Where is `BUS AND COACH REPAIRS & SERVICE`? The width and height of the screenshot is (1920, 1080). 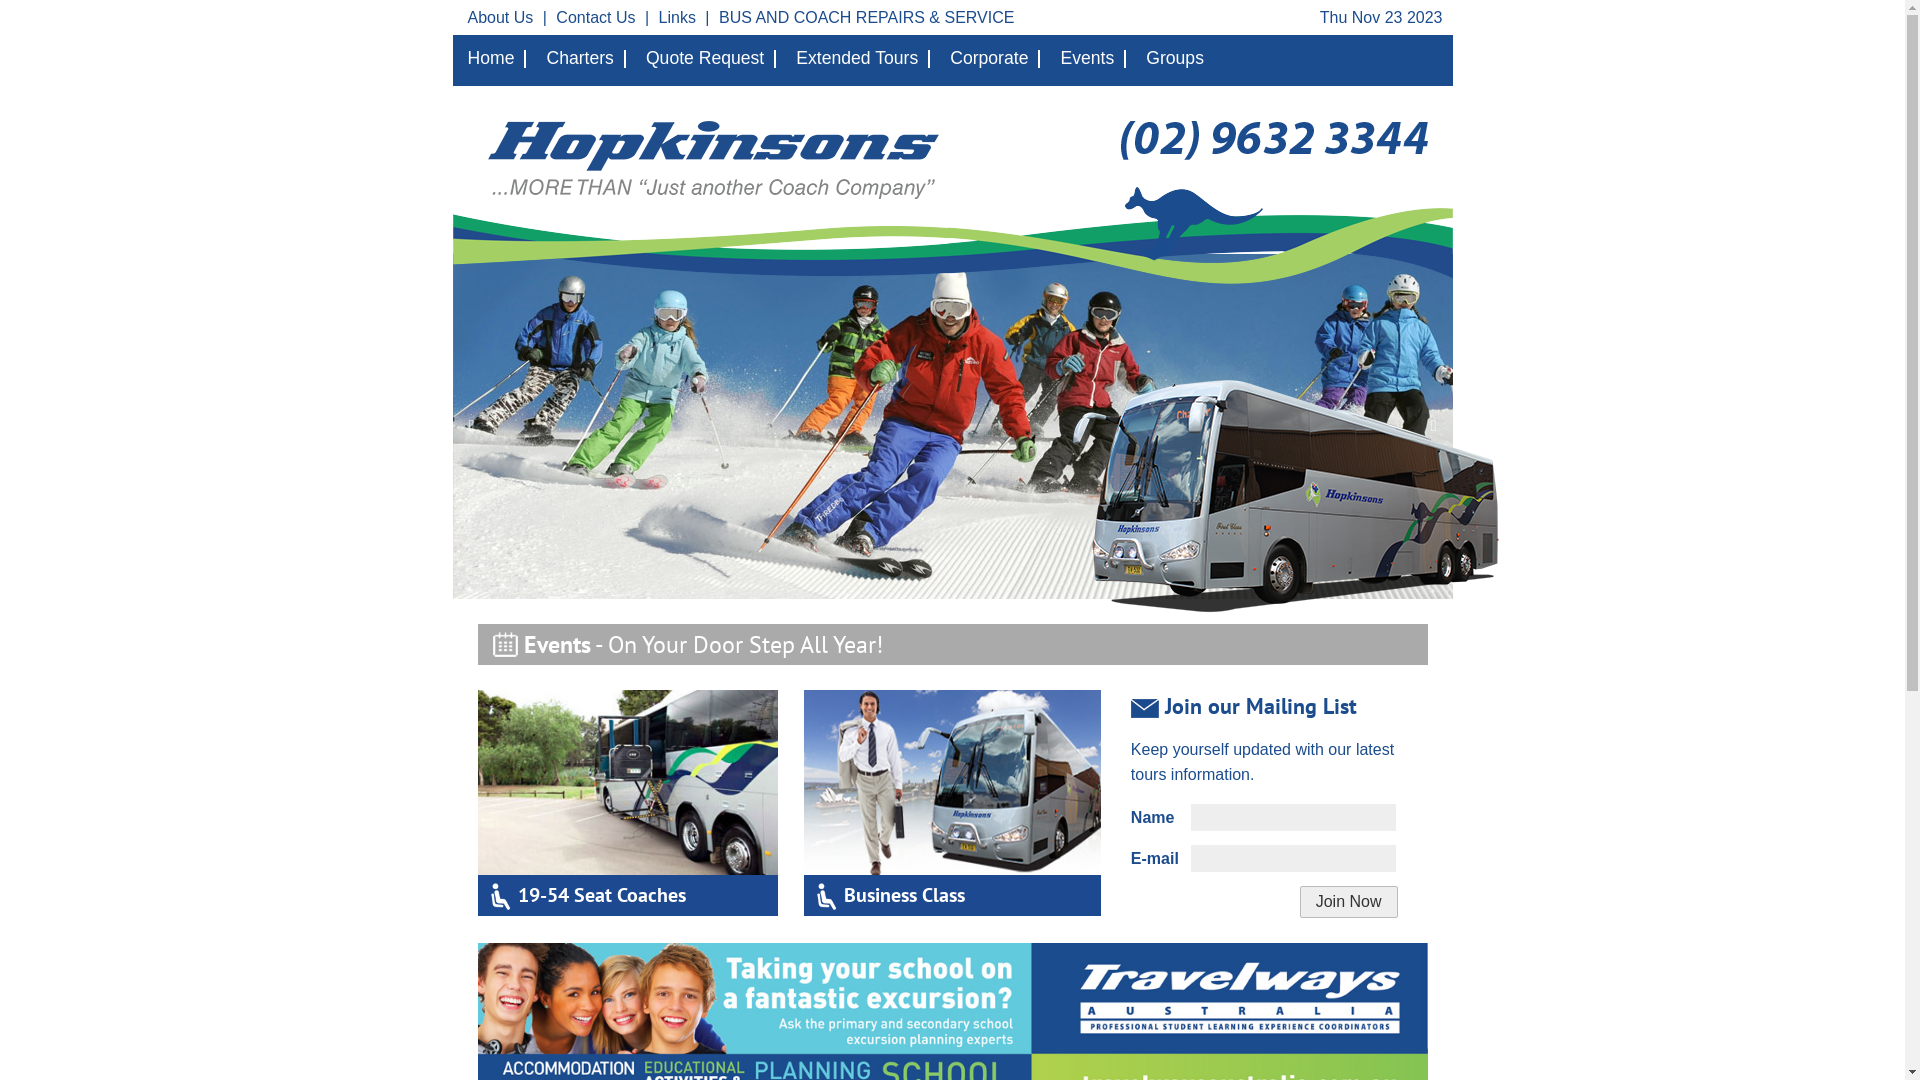
BUS AND COACH REPAIRS & SERVICE is located at coordinates (866, 18).